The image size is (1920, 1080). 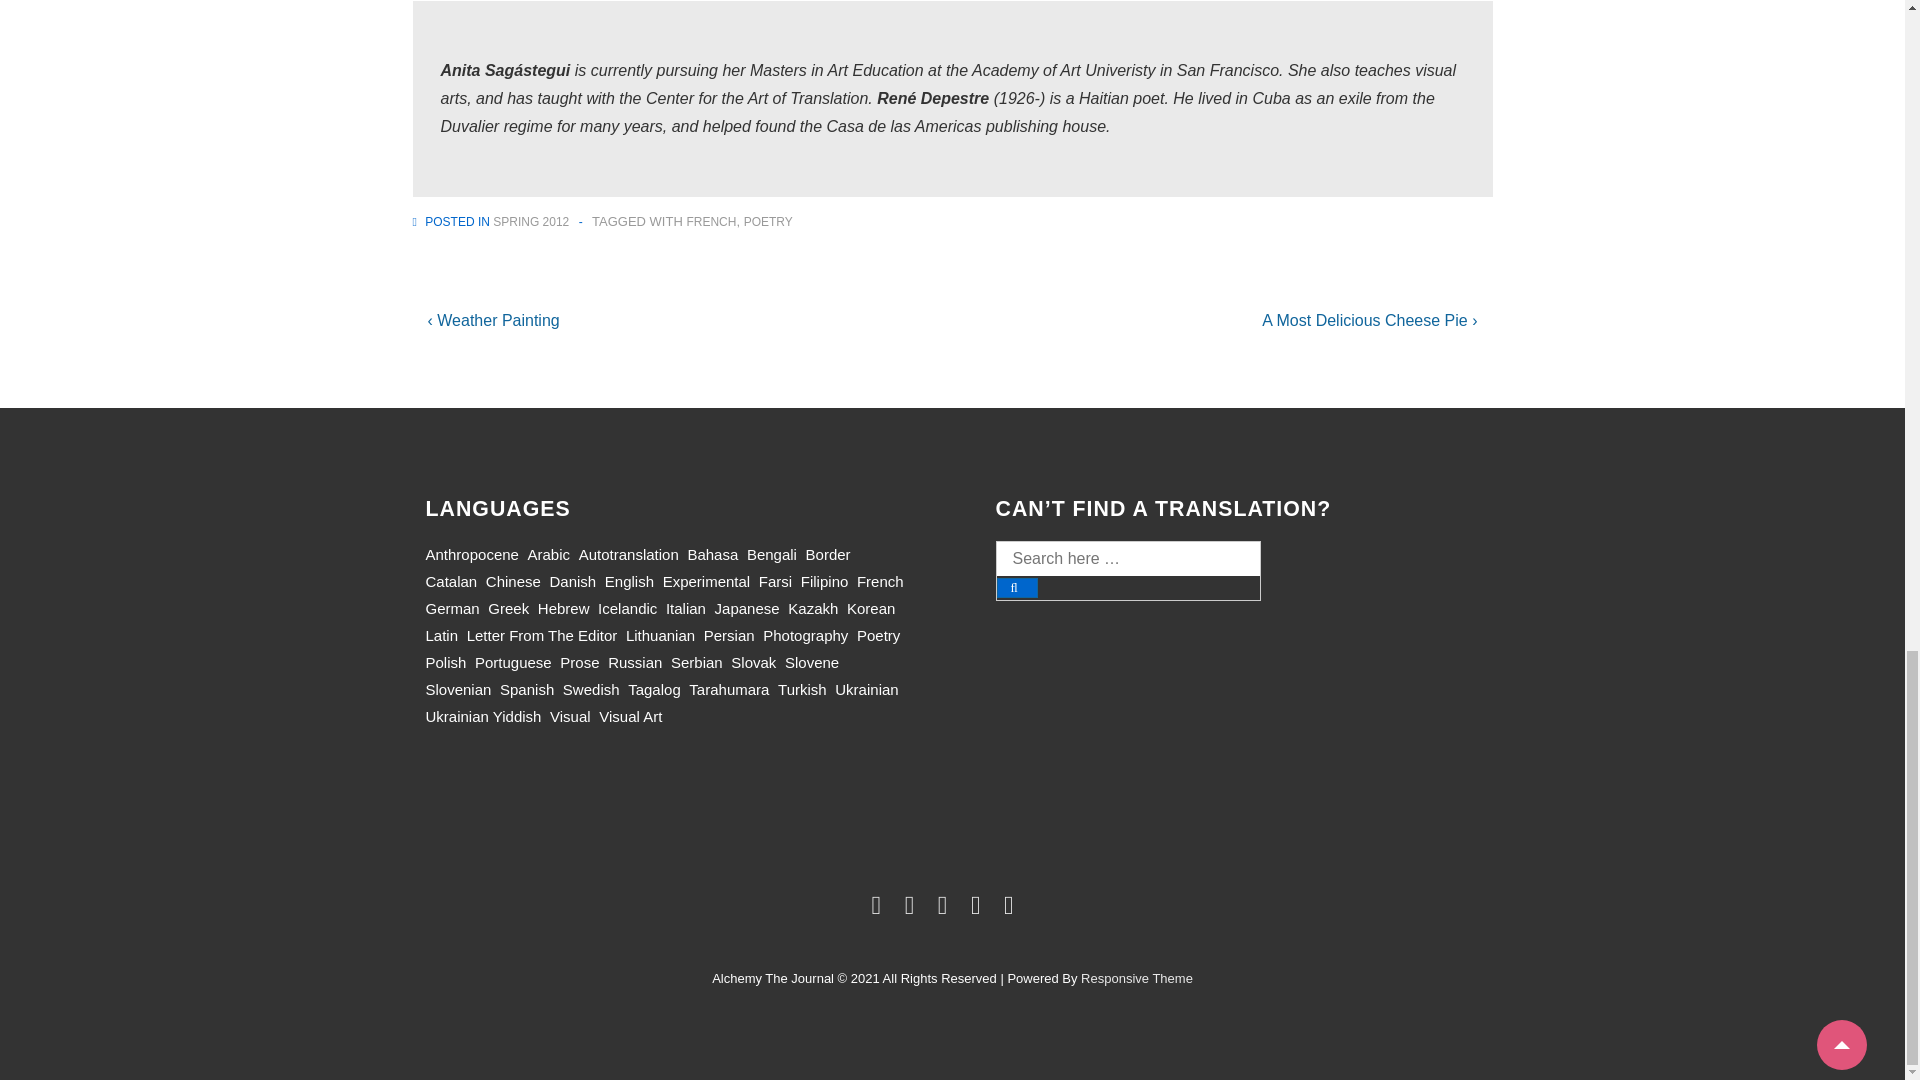 I want to click on Bahasa, so click(x=712, y=554).